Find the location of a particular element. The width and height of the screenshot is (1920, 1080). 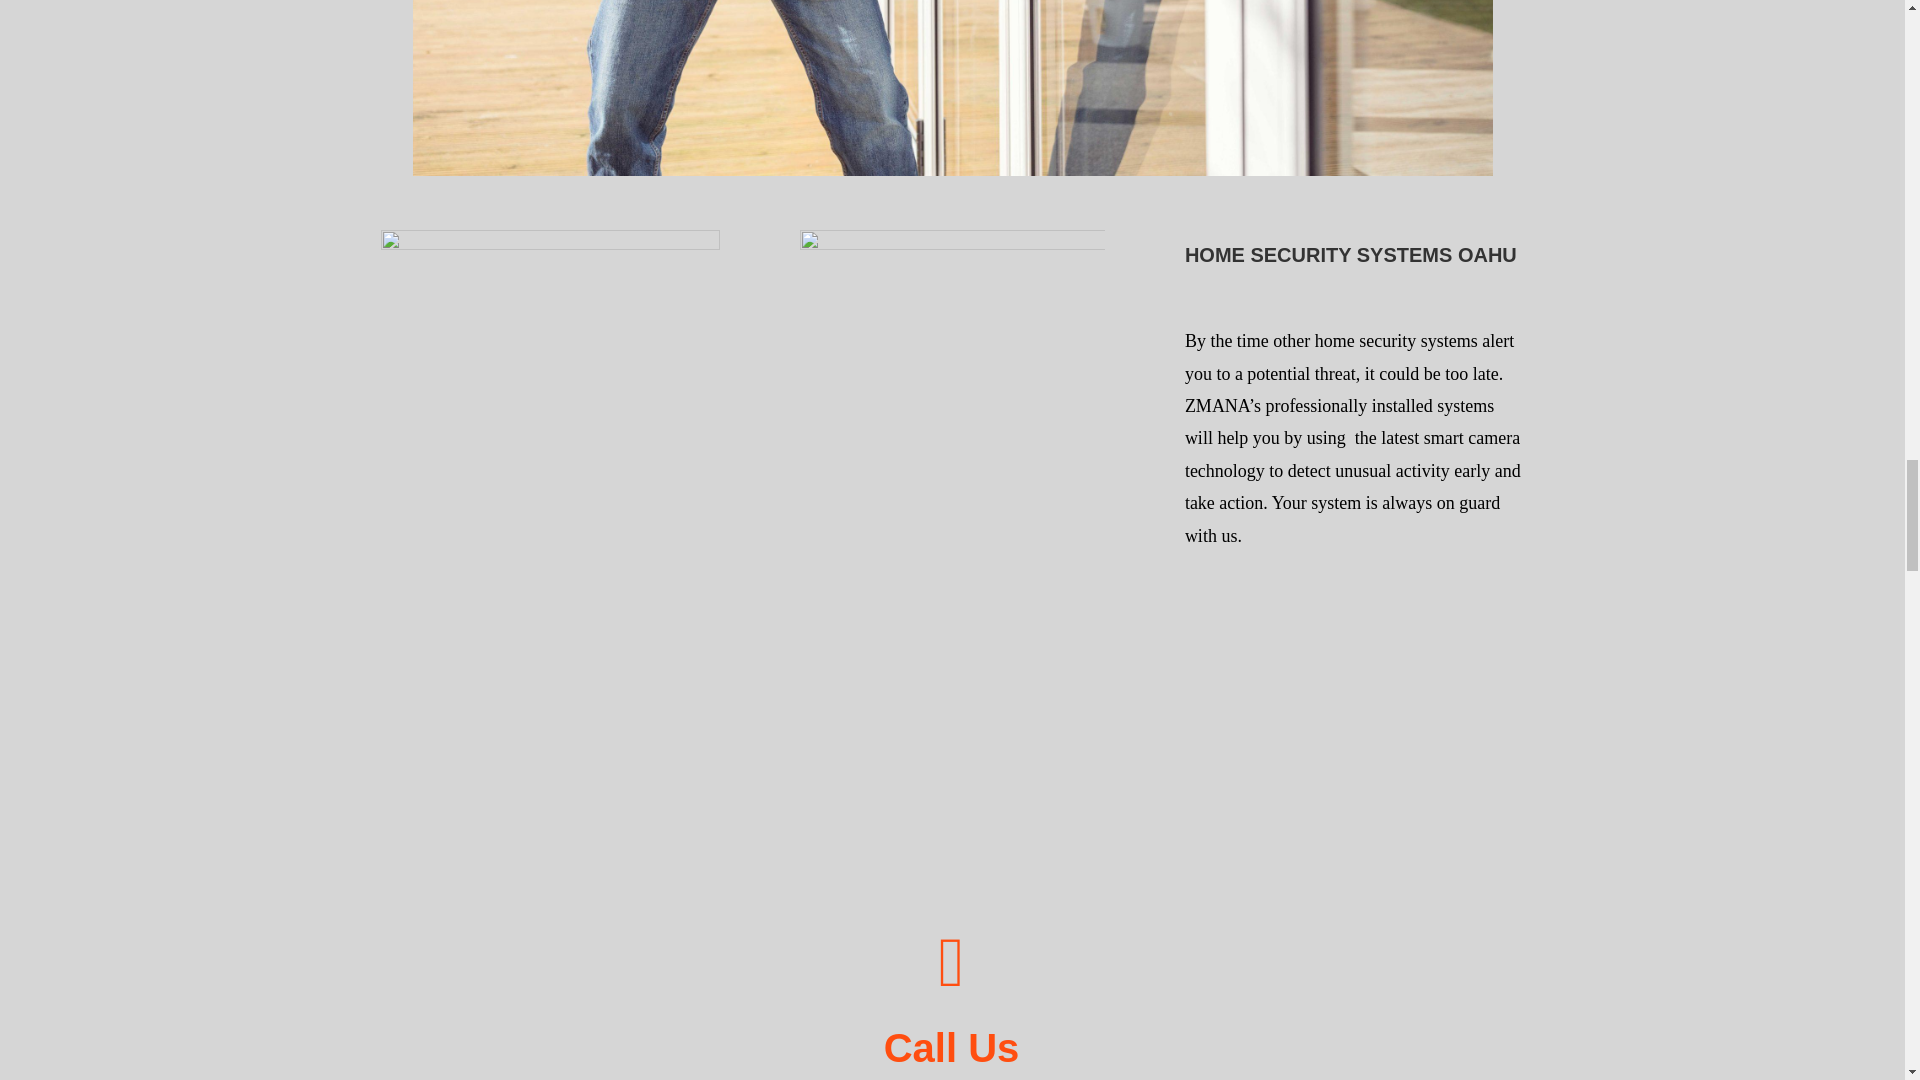

zmana-breakin is located at coordinates (952, 88).